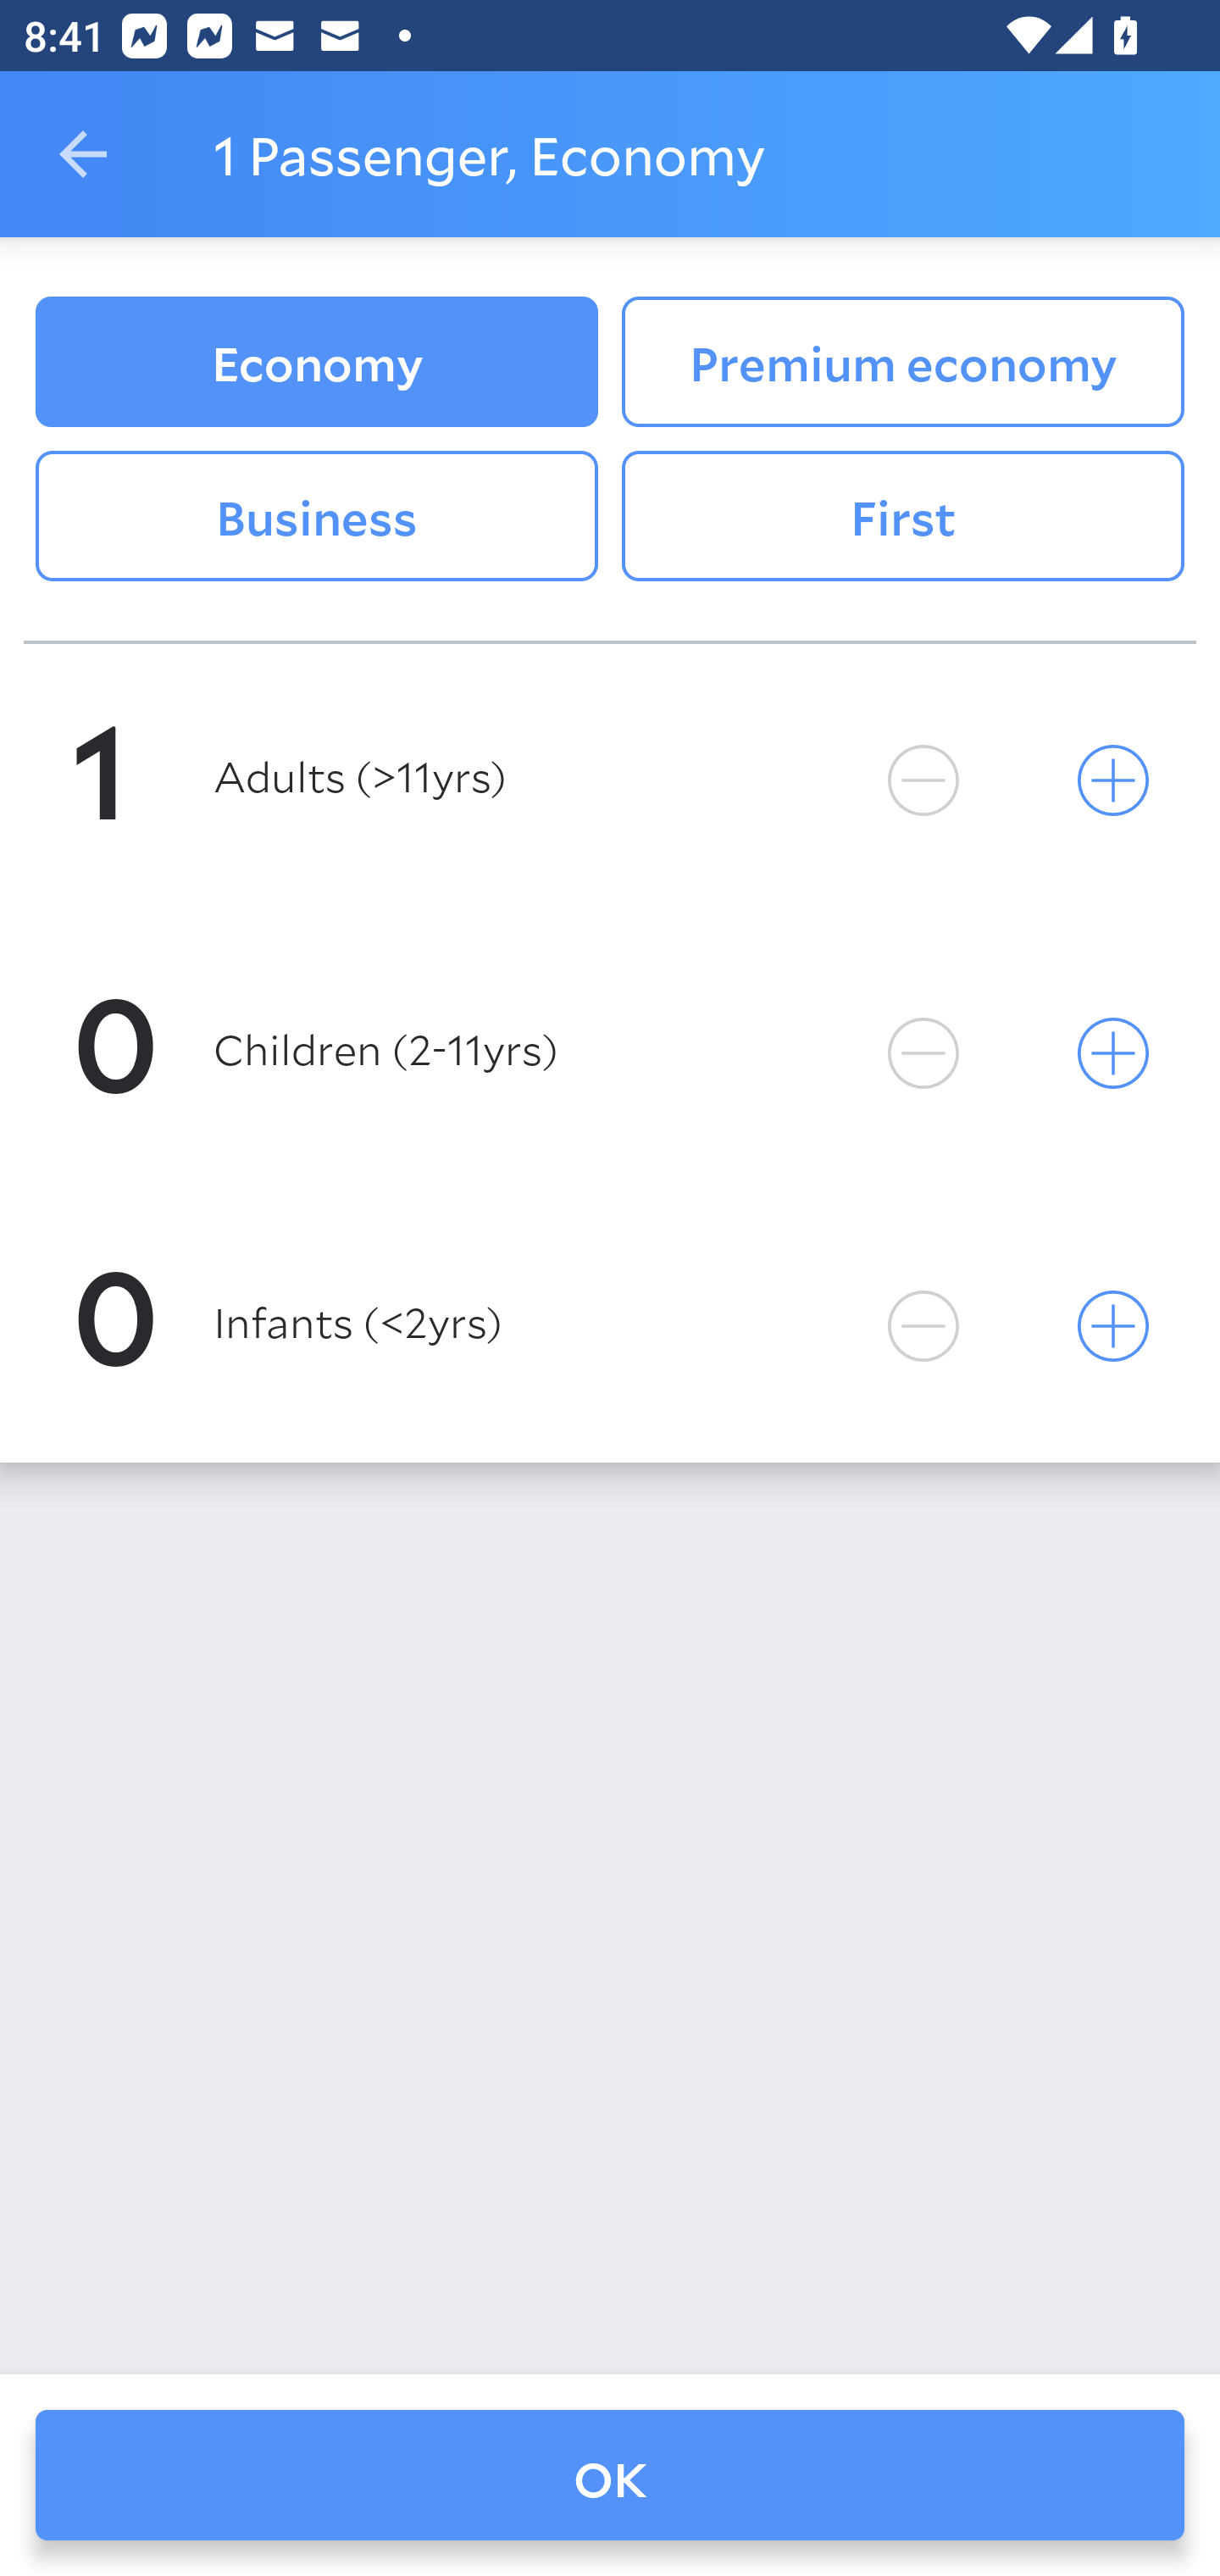 The width and height of the screenshot is (1220, 2576). What do you see at coordinates (903, 517) in the screenshot?
I see `First` at bounding box center [903, 517].